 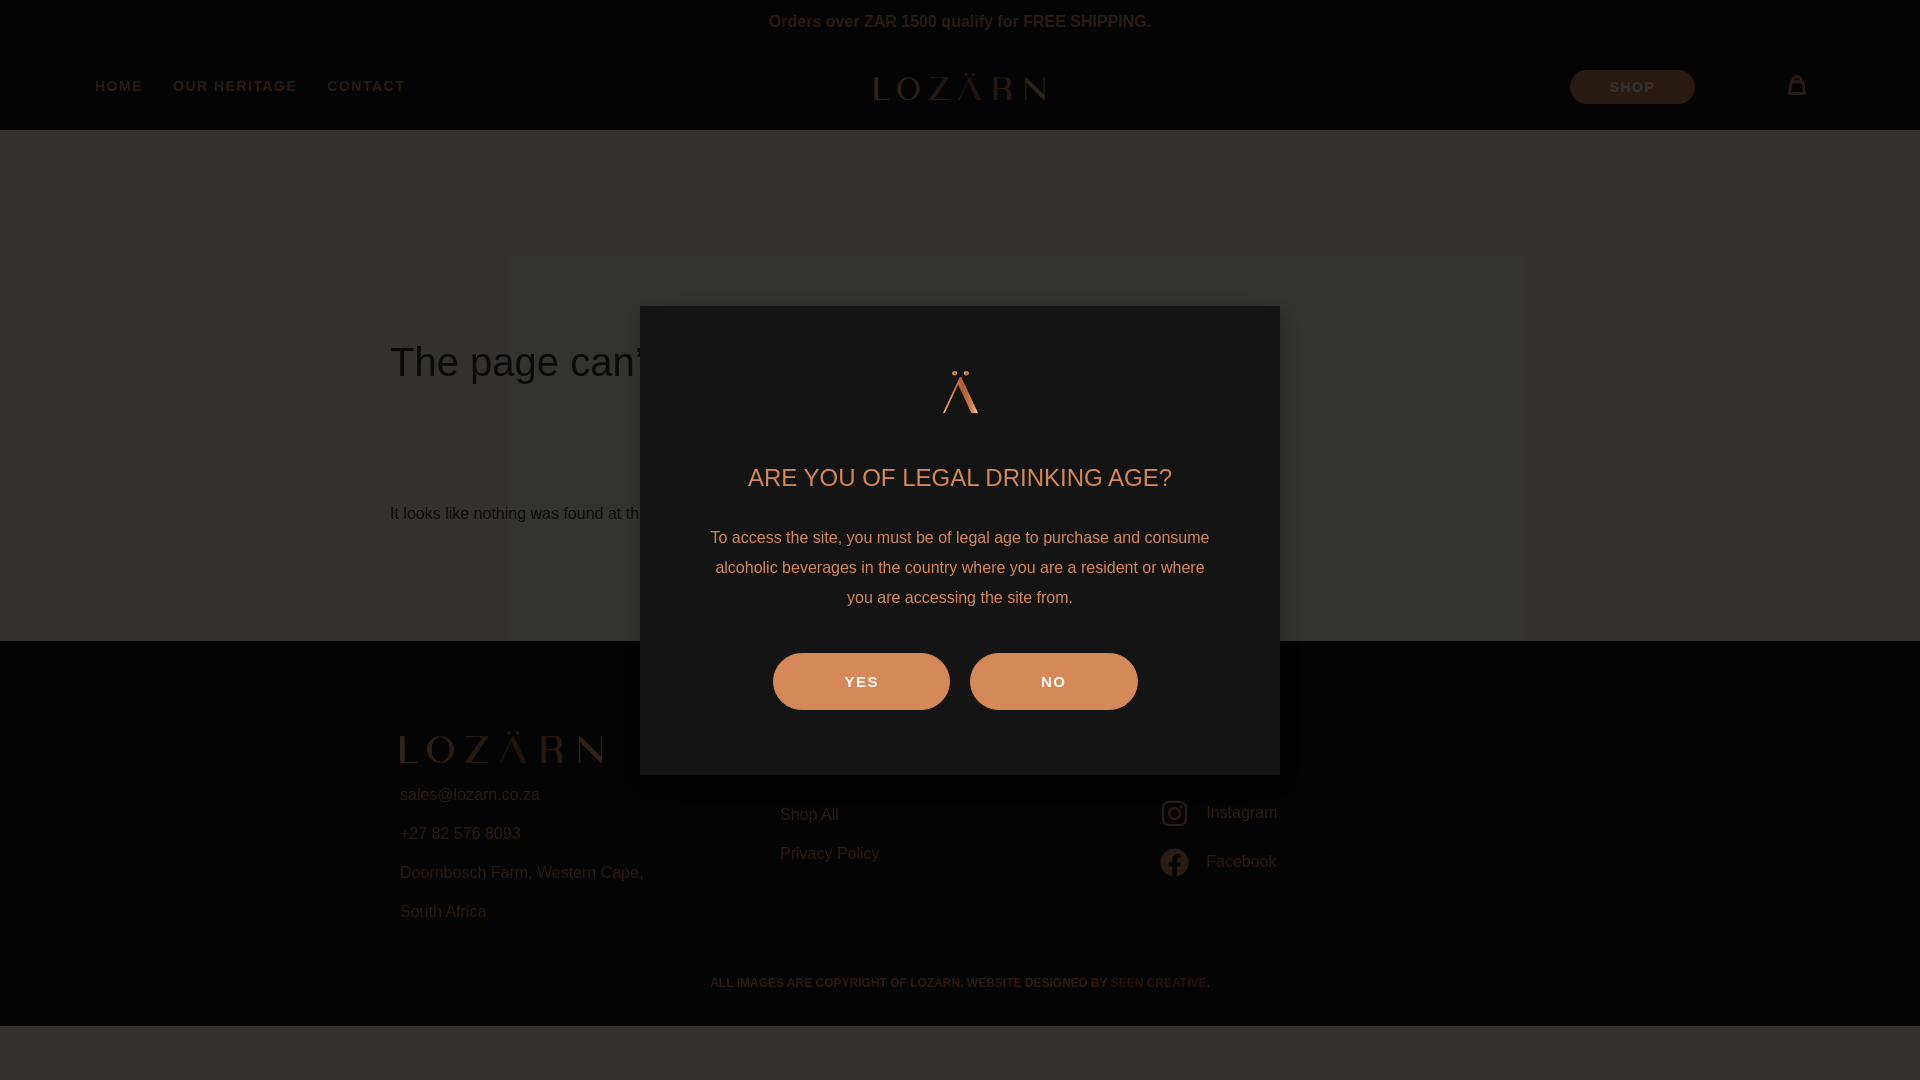 What do you see at coordinates (580, 912) in the screenshot?
I see `South Africa` at bounding box center [580, 912].